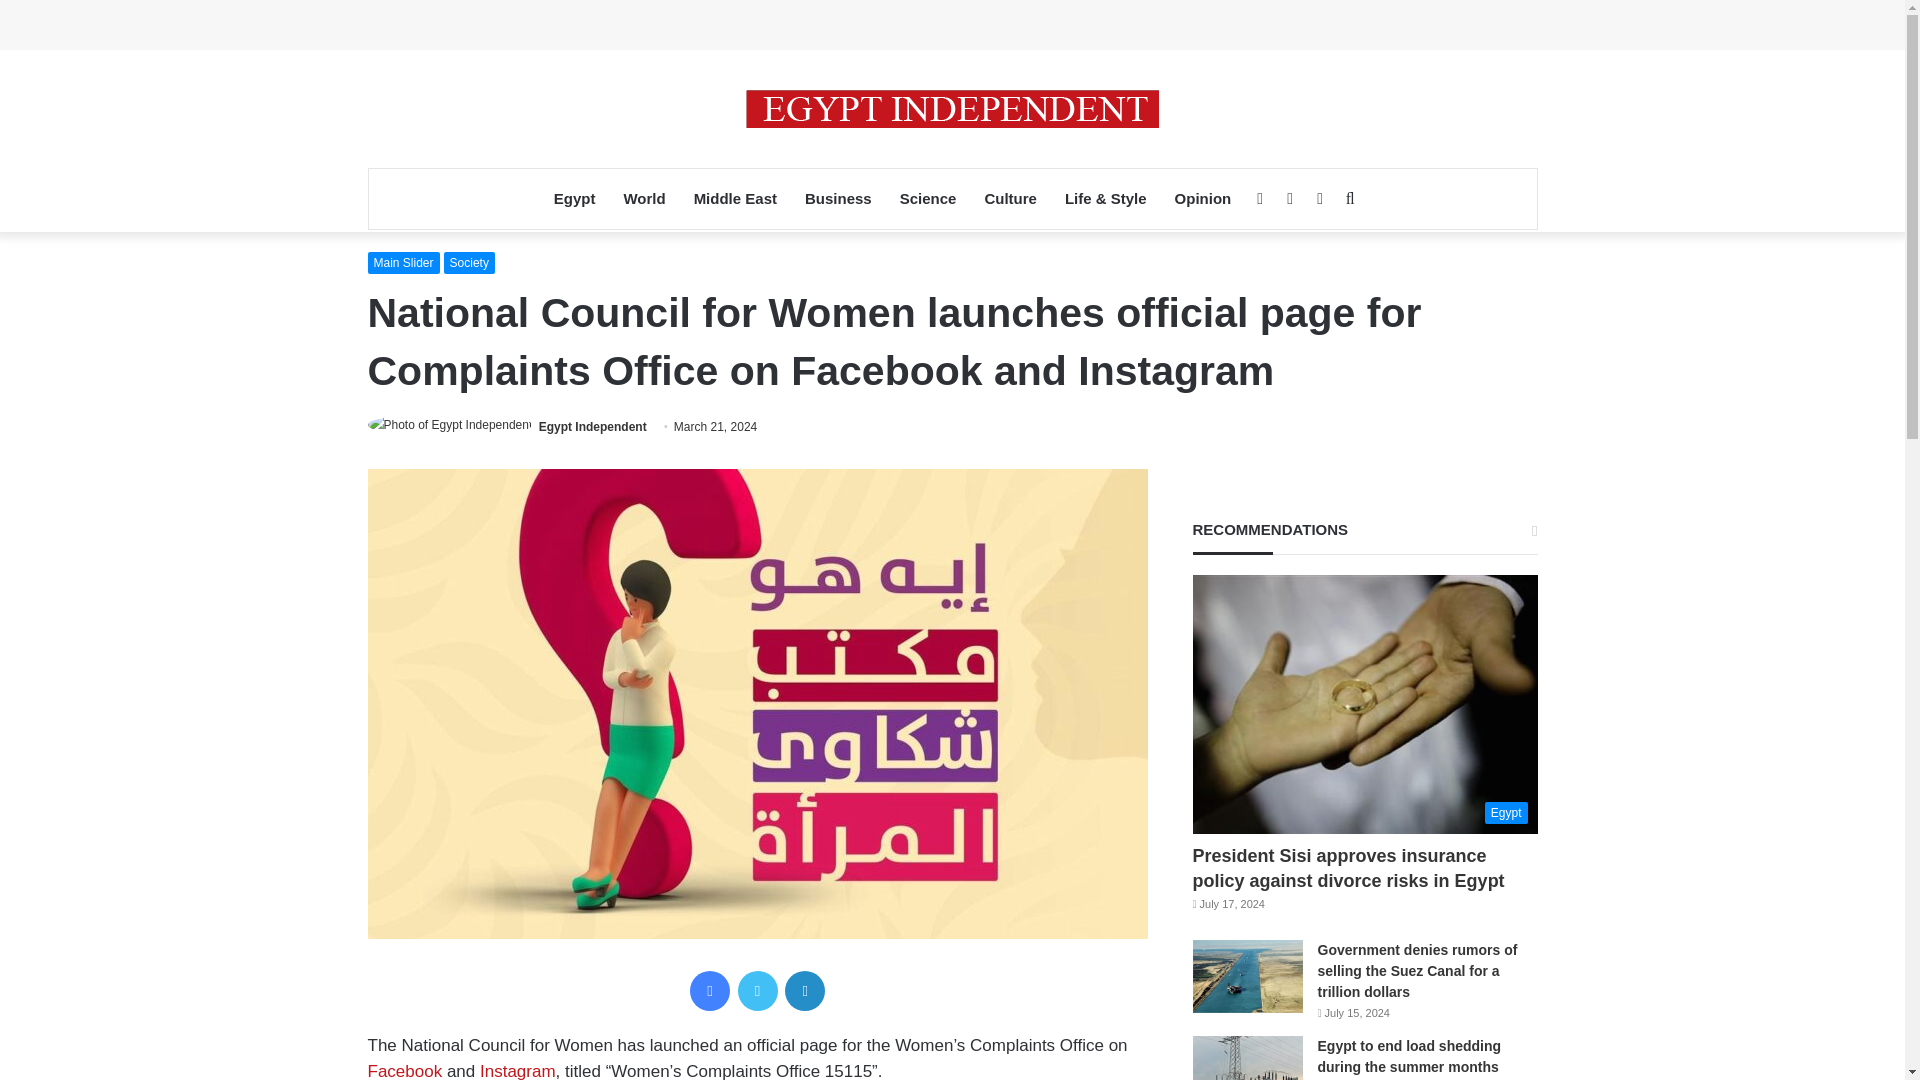 This screenshot has width=1920, height=1080. Describe the element at coordinates (952, 108) in the screenshot. I see `Egypt Independent` at that location.